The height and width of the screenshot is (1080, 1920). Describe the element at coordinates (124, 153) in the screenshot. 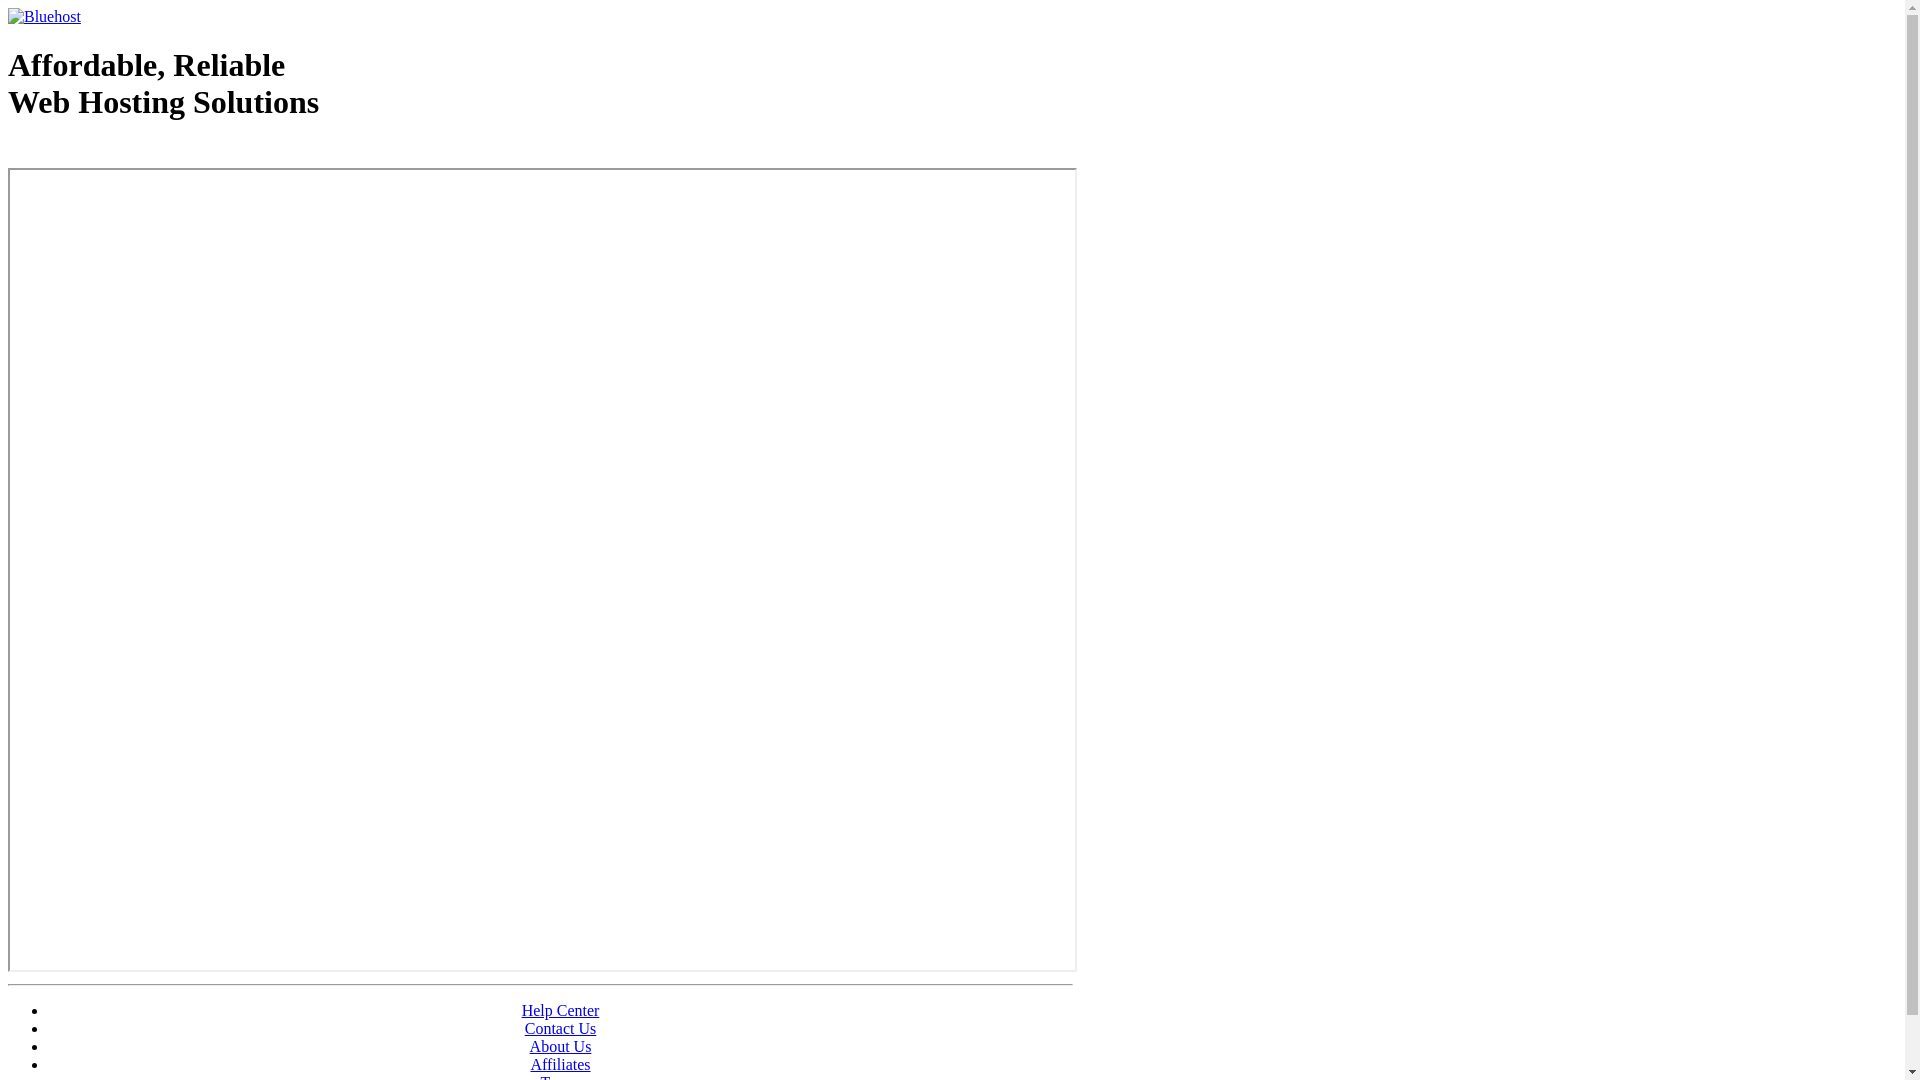

I see `Web Hosting - courtesy of www.bluehost.com` at that location.